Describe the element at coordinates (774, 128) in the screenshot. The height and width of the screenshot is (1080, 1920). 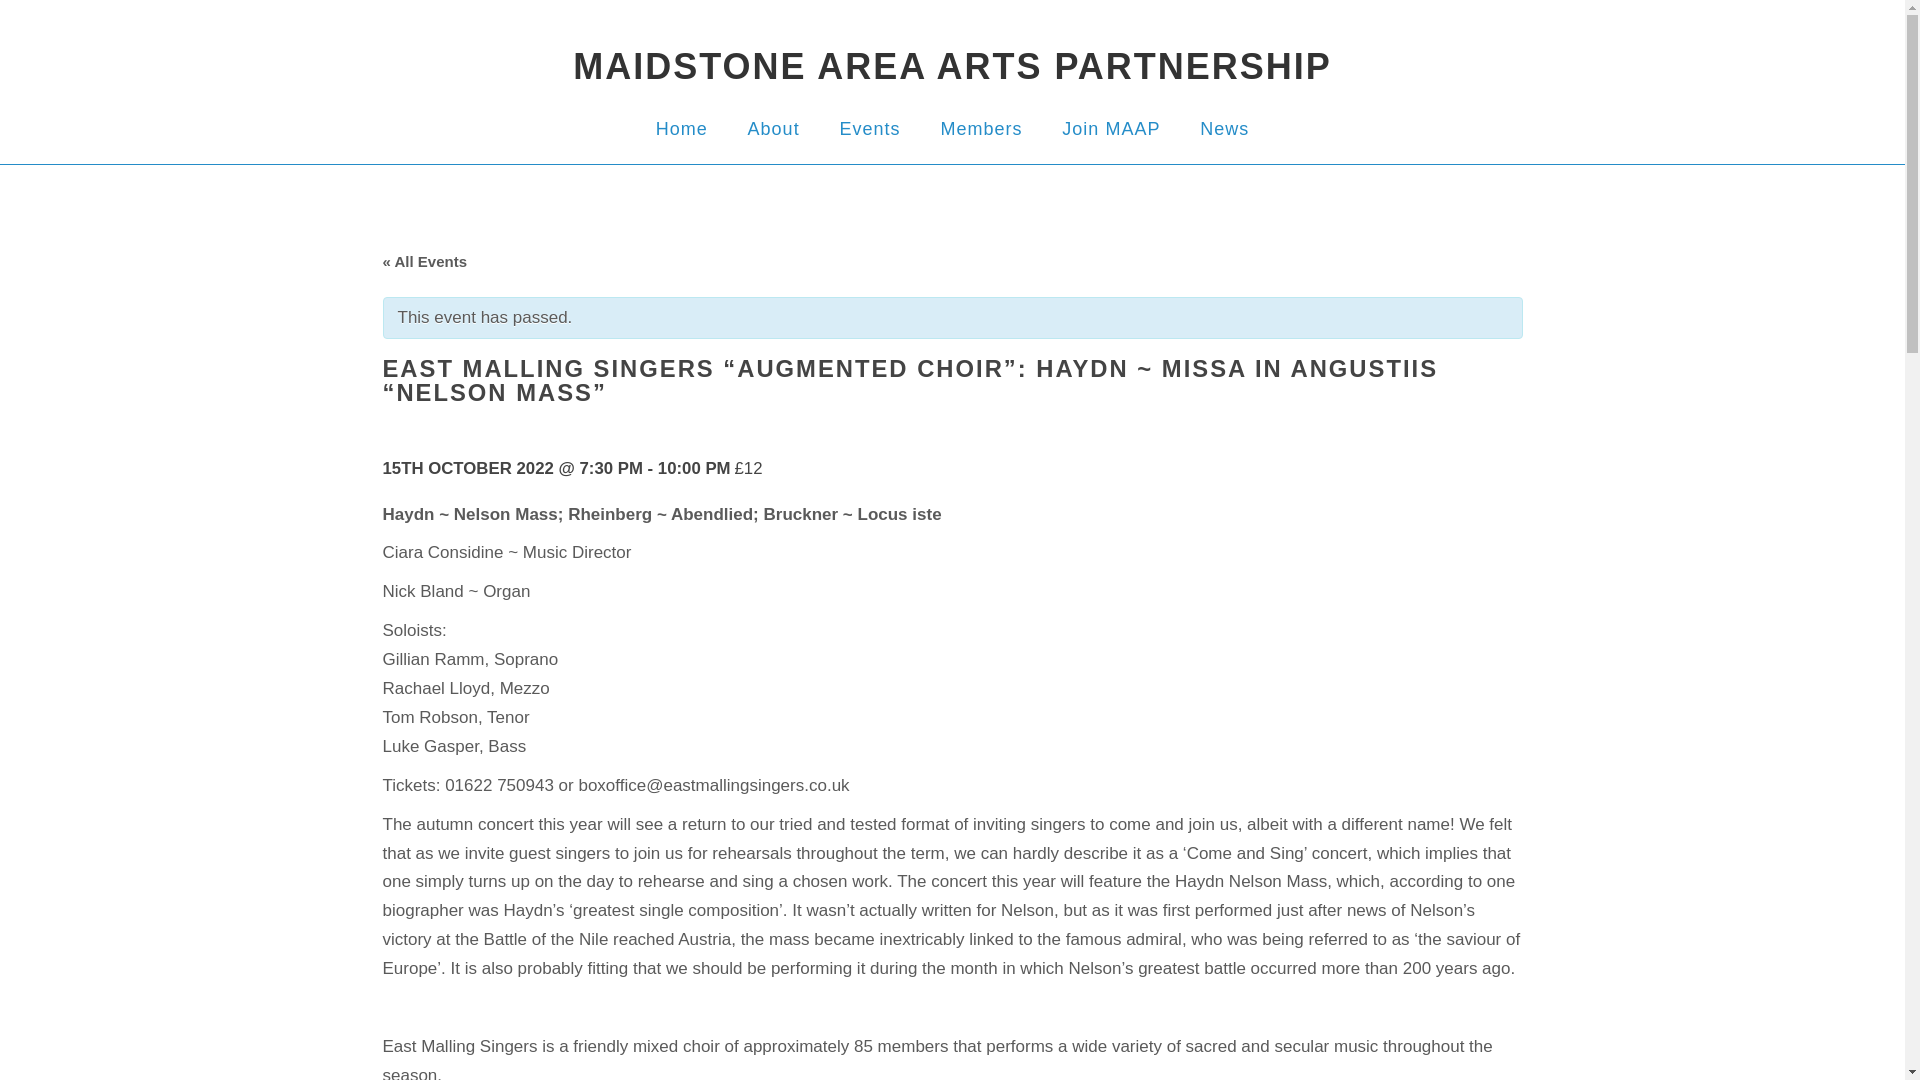
I see `About` at that location.